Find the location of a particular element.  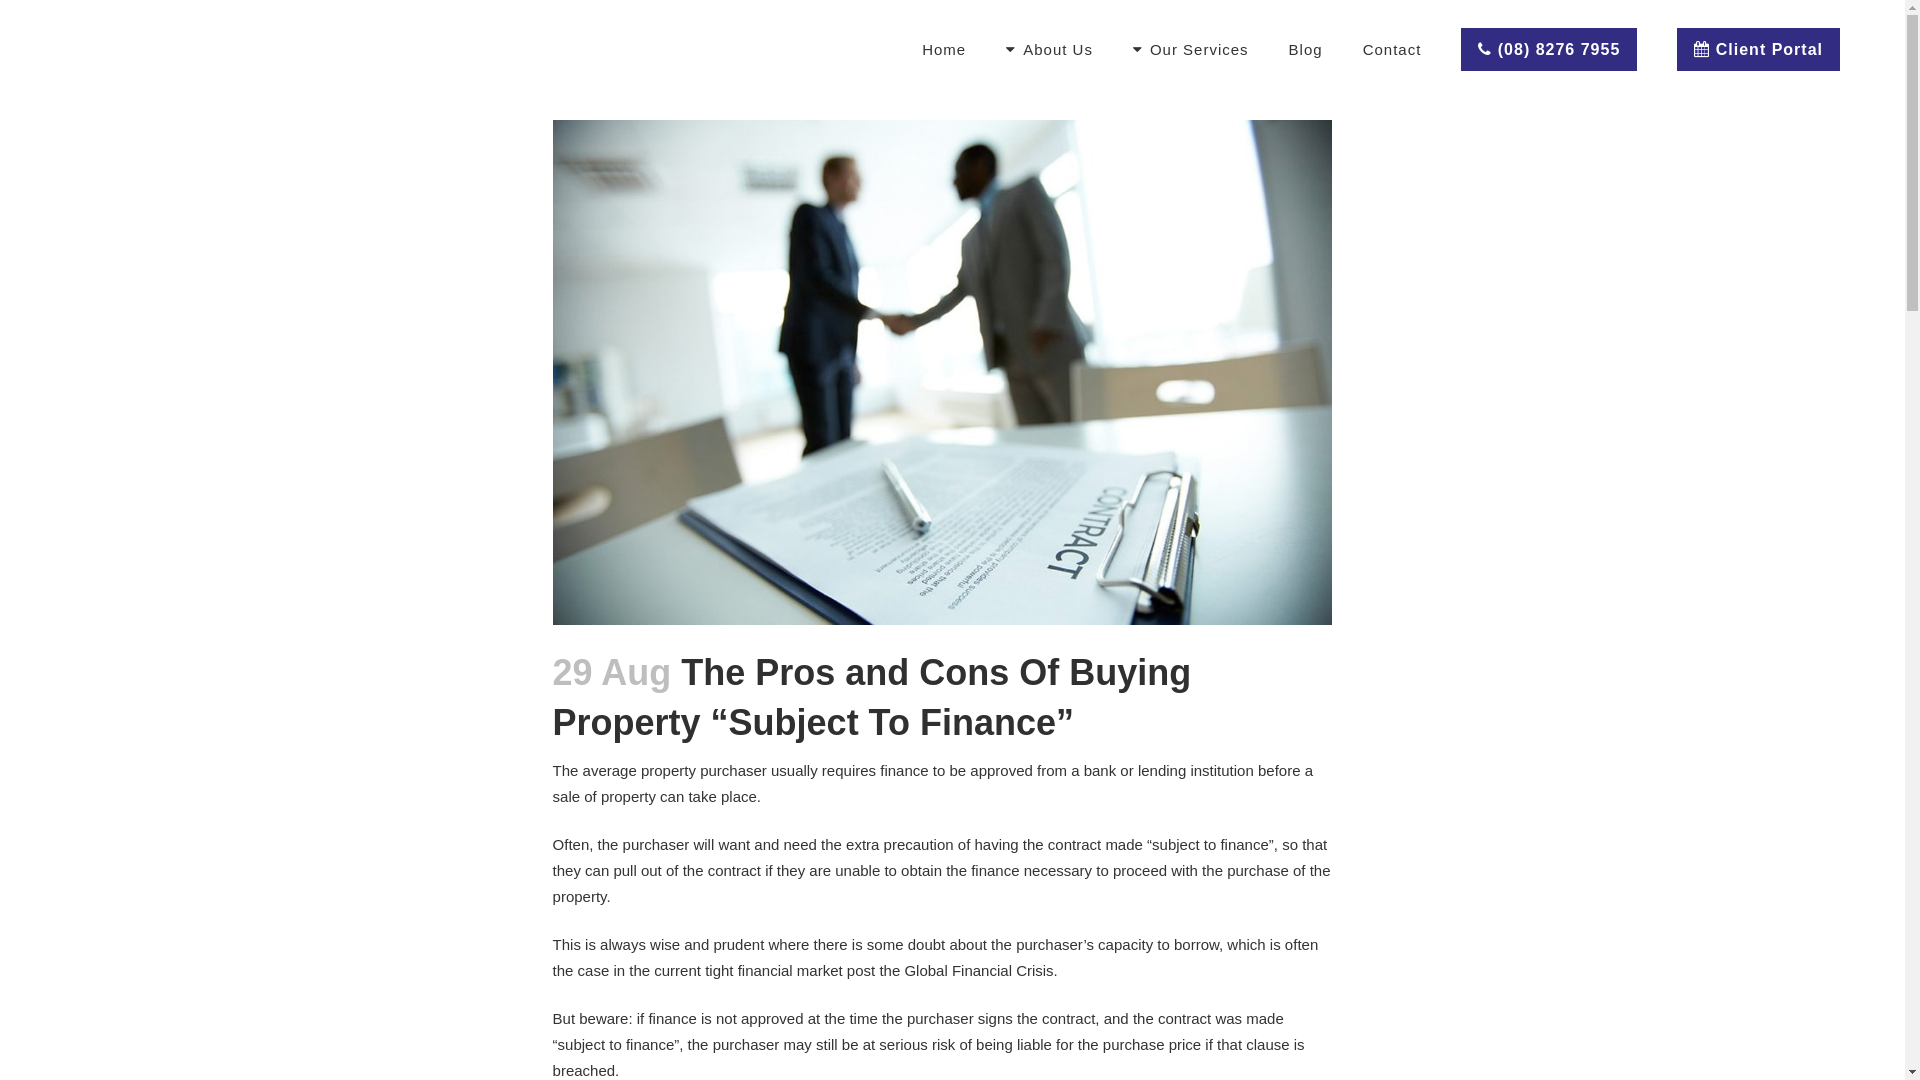

Contact is located at coordinates (1392, 50).